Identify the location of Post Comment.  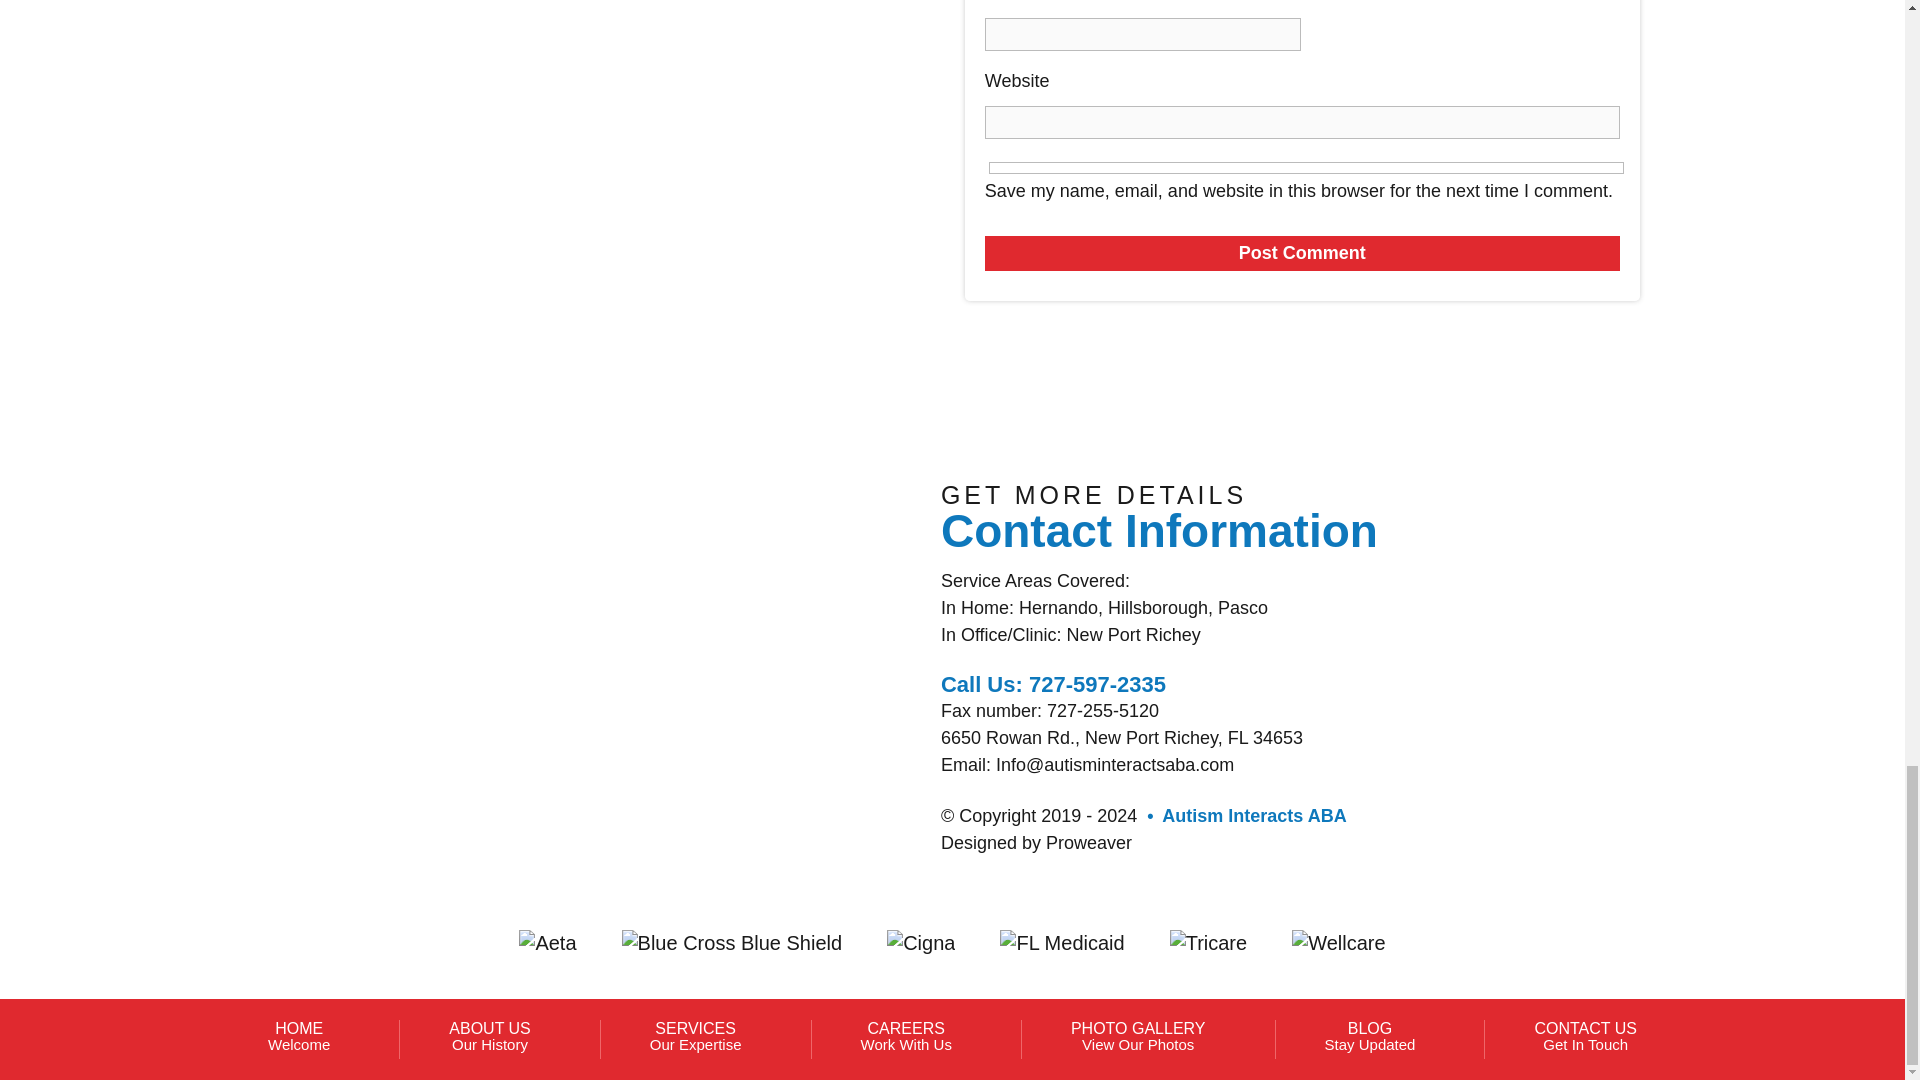
(1089, 842).